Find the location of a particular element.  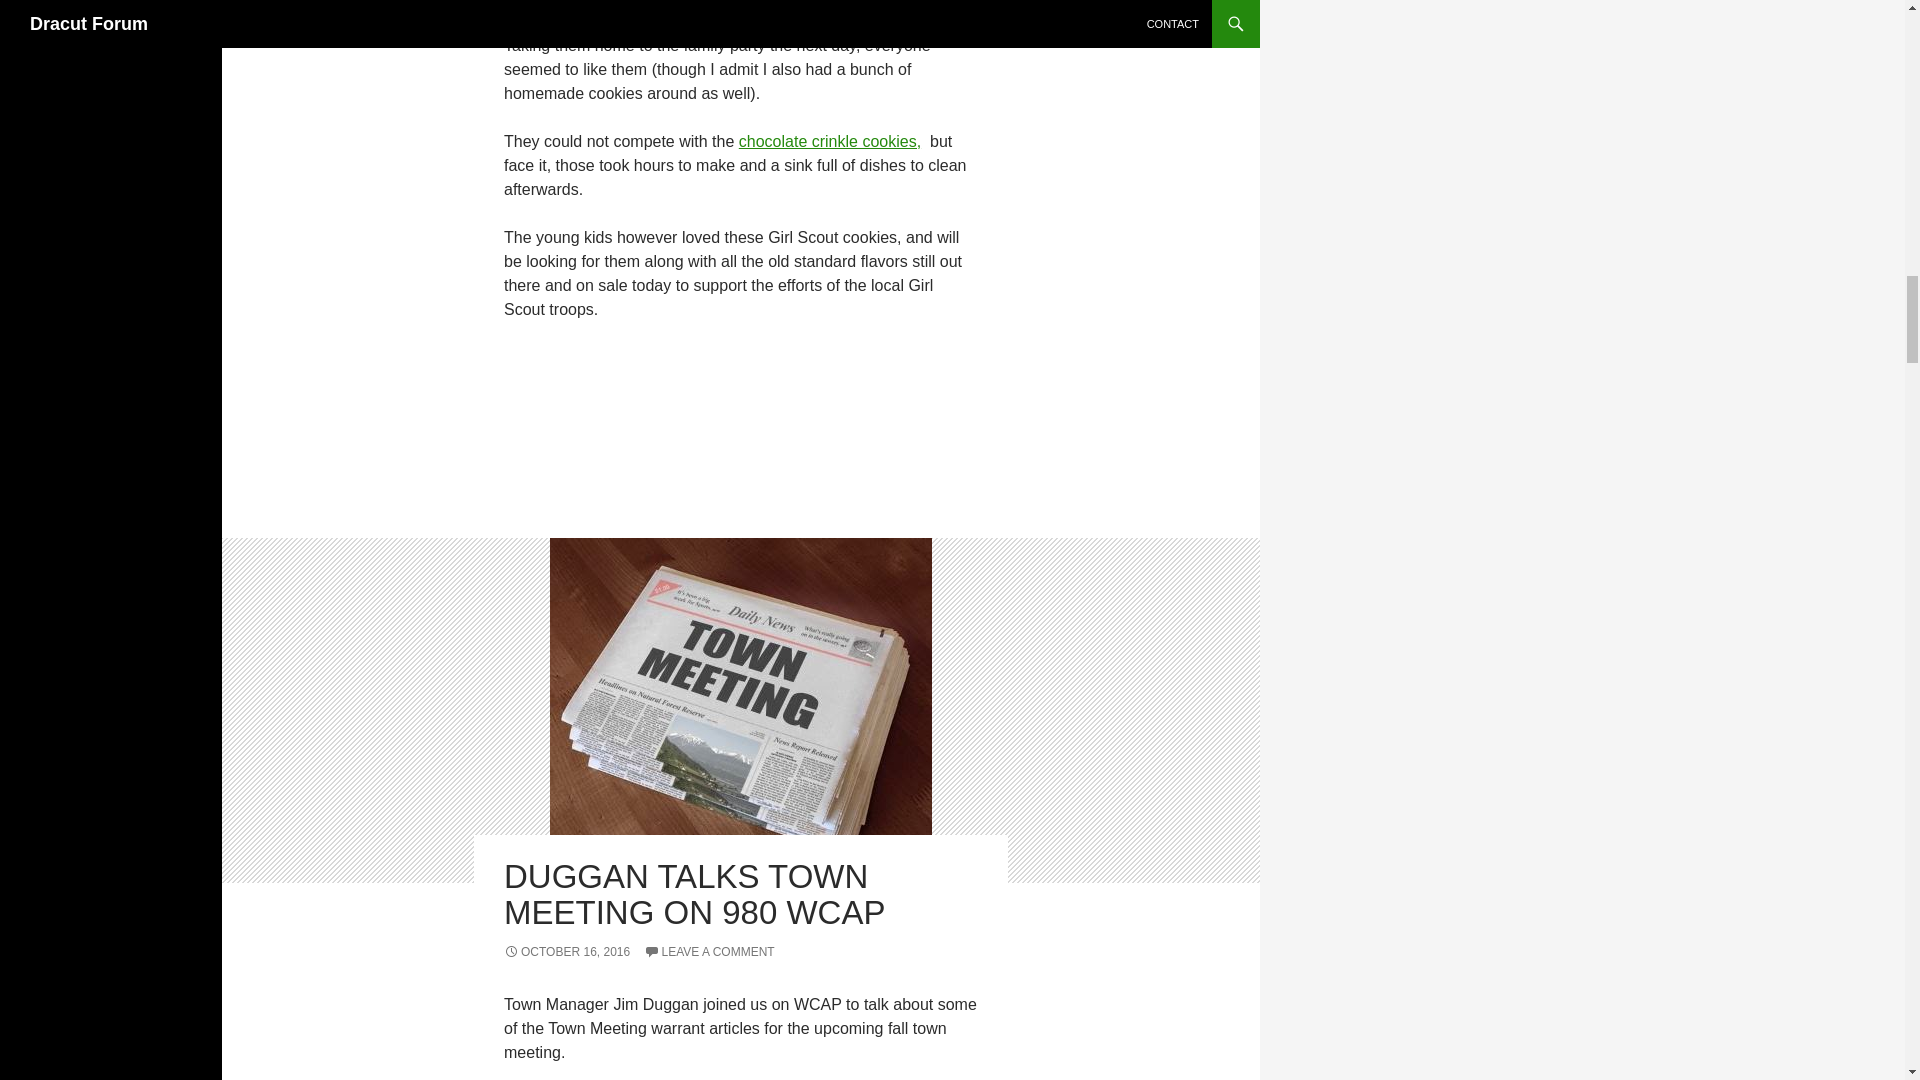

DUGGAN TALKS TOWN MEETING ON 980 WCAP is located at coordinates (694, 894).